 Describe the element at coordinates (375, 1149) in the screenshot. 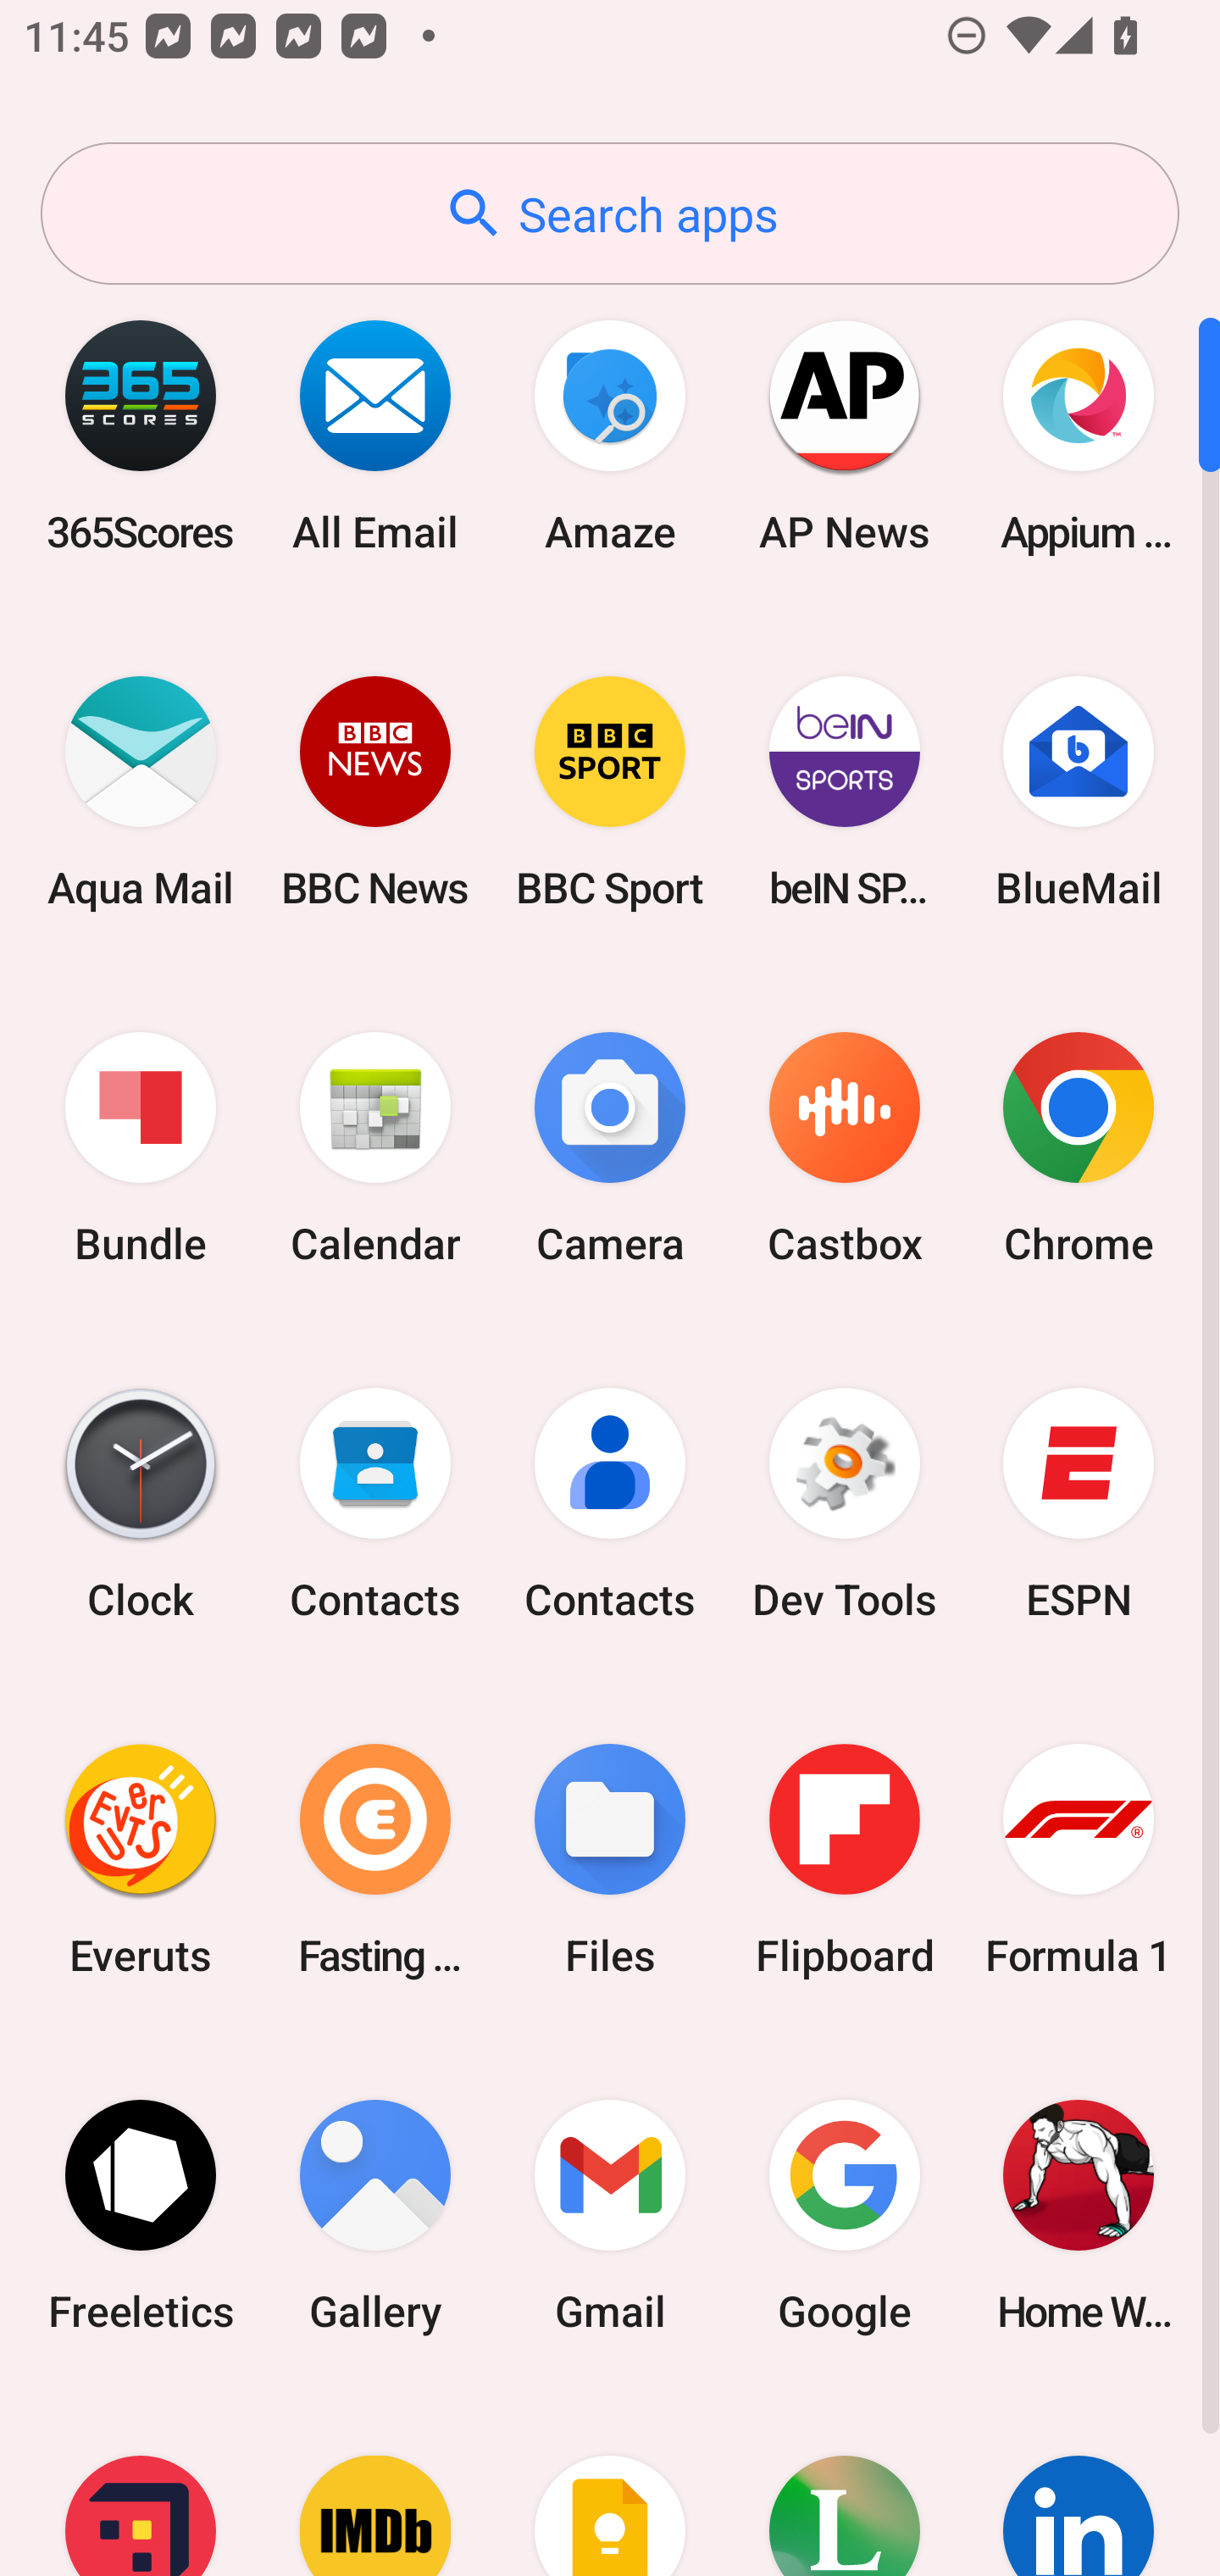

I see `Calendar` at that location.